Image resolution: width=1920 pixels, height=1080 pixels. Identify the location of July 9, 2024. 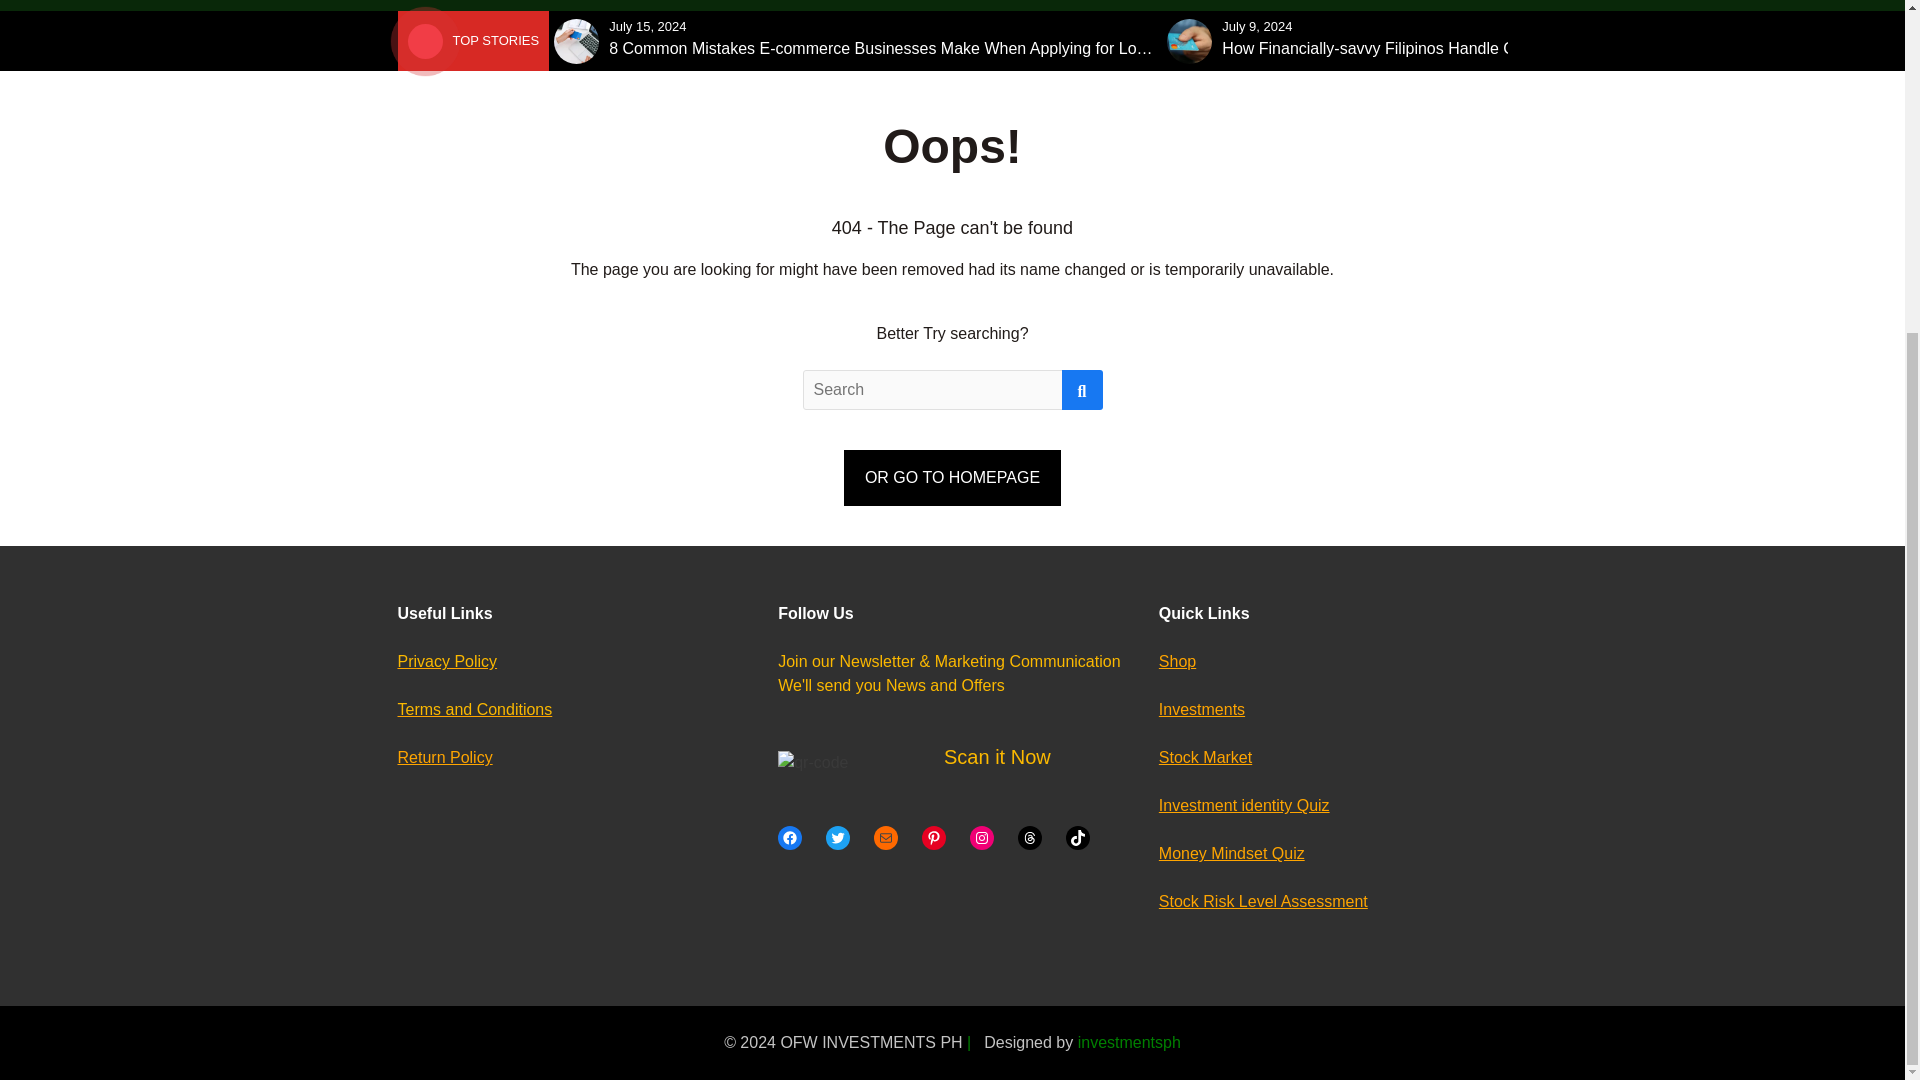
(1256, 26).